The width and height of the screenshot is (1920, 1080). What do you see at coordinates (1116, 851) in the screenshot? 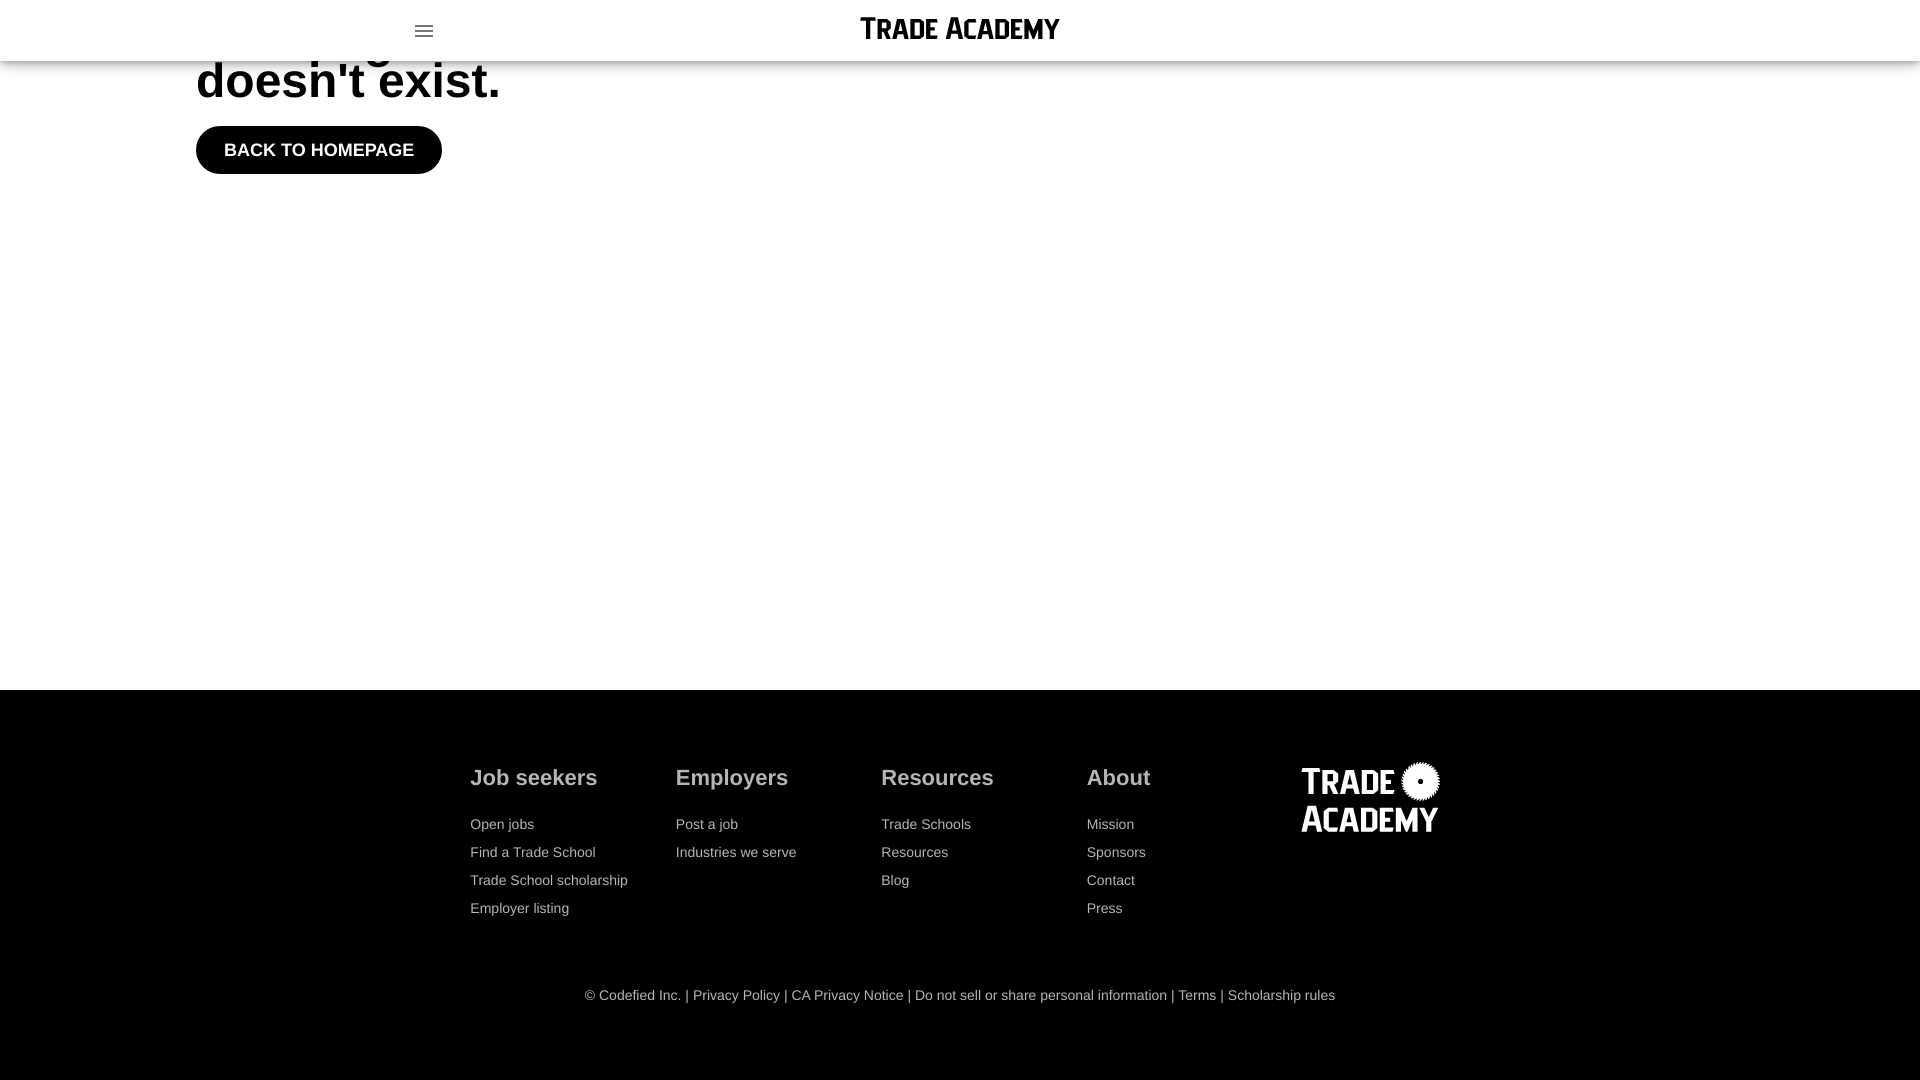
I see `Sponsors` at bounding box center [1116, 851].